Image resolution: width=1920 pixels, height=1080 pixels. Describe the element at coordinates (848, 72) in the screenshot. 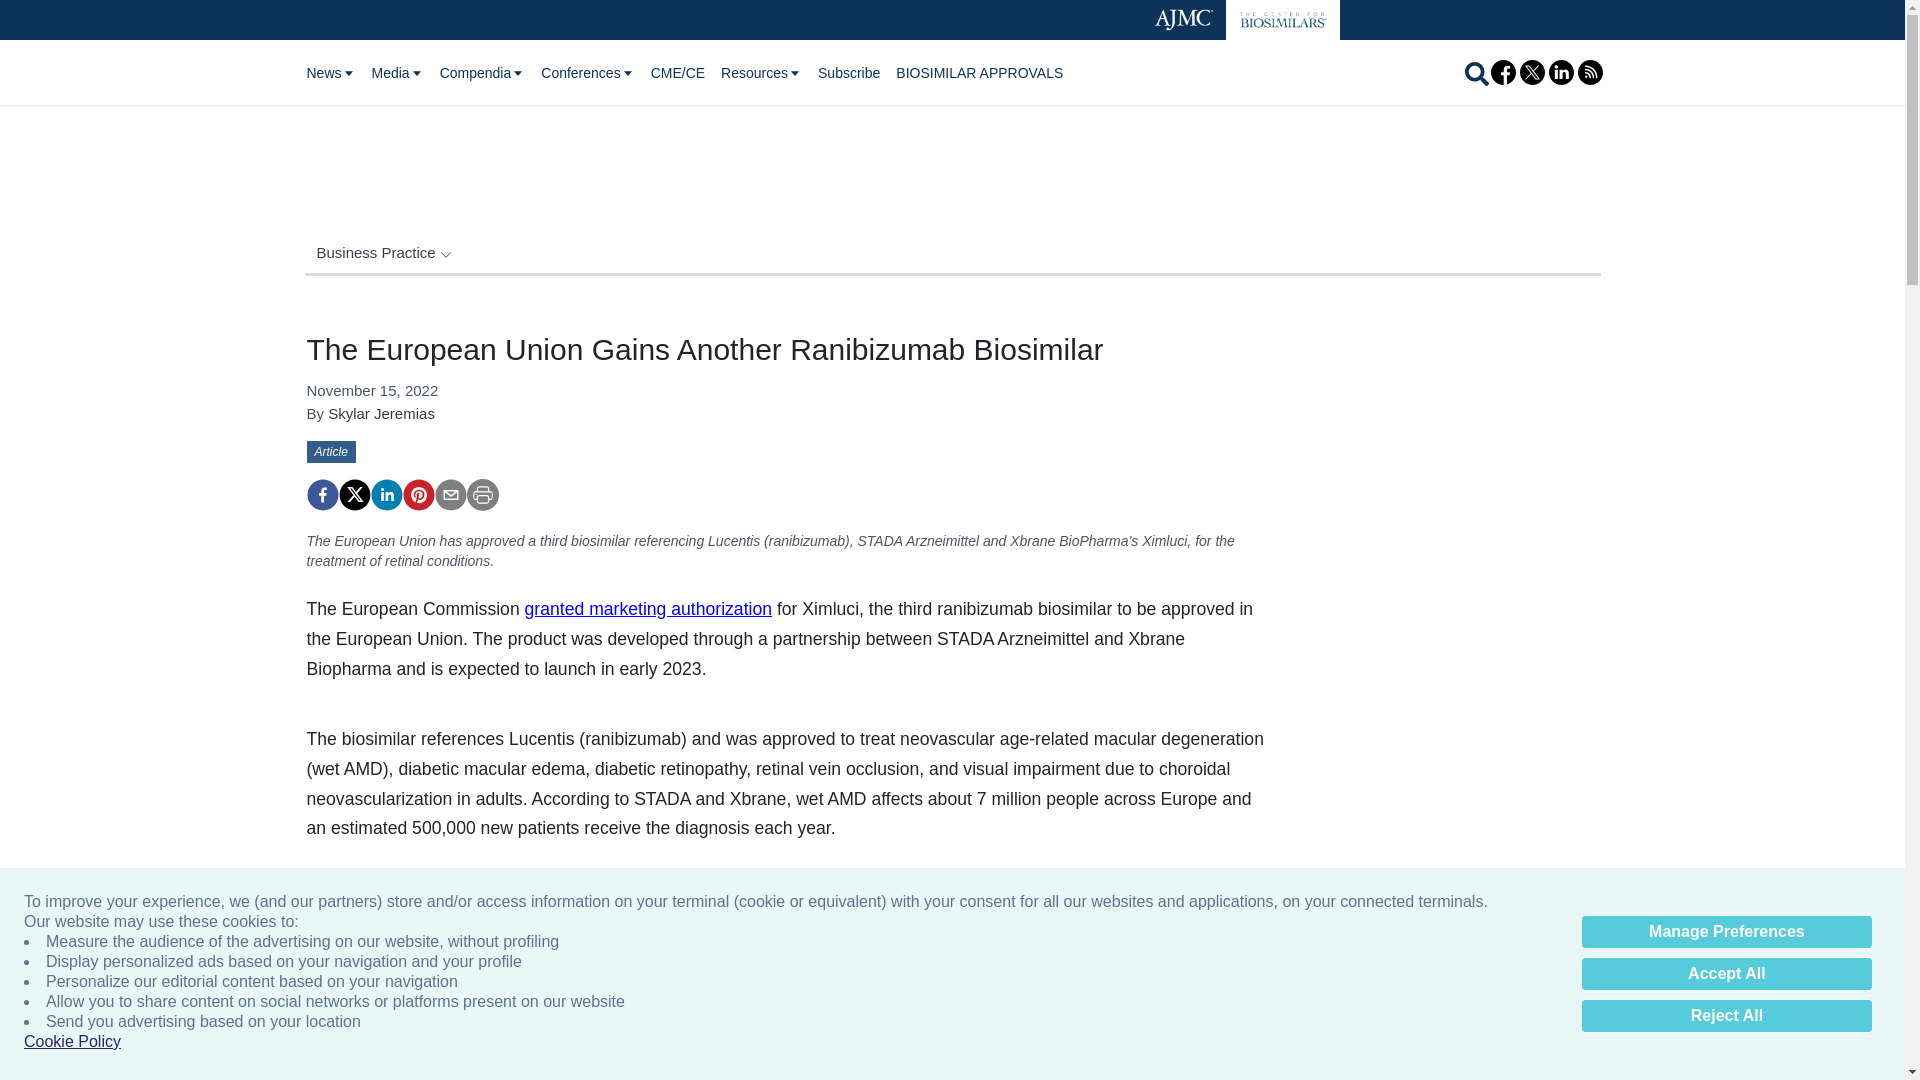

I see `Subscribe` at that location.